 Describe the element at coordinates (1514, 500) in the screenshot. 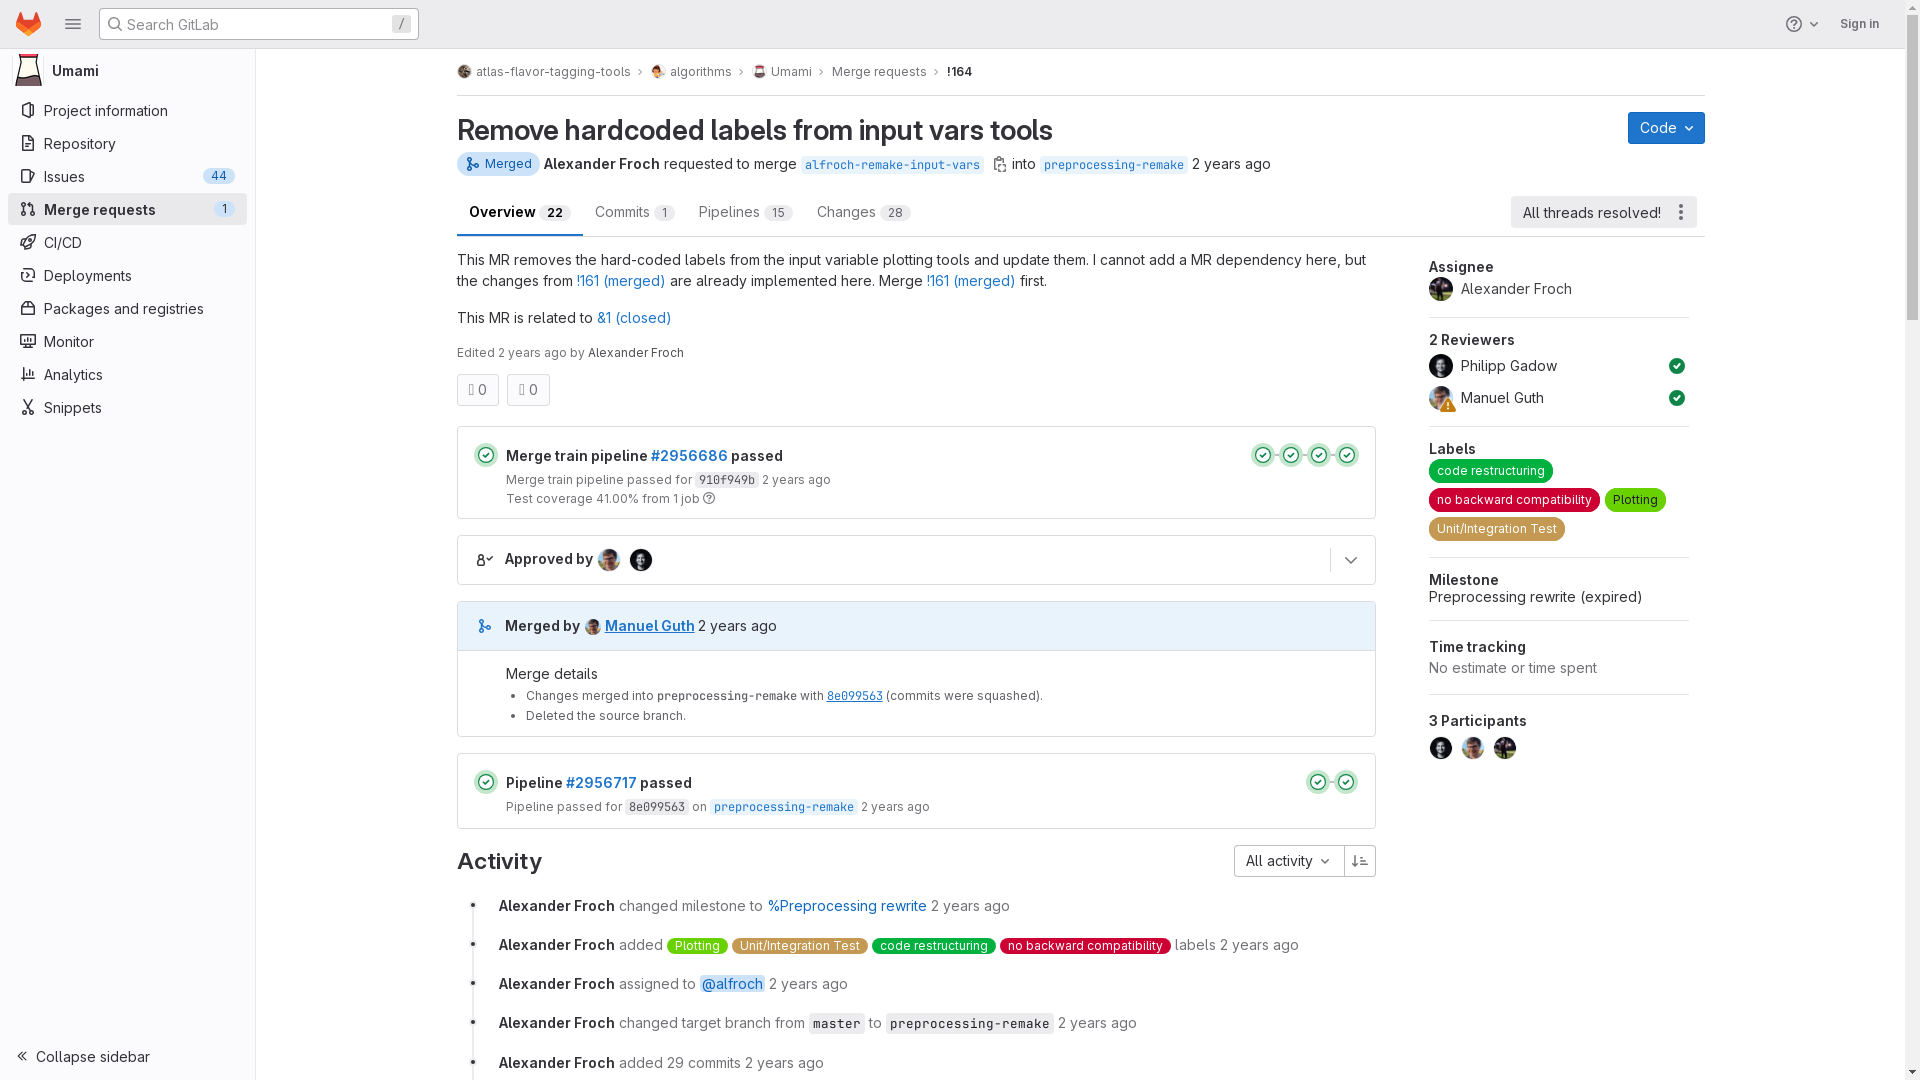

I see `no backward compatibility` at that location.